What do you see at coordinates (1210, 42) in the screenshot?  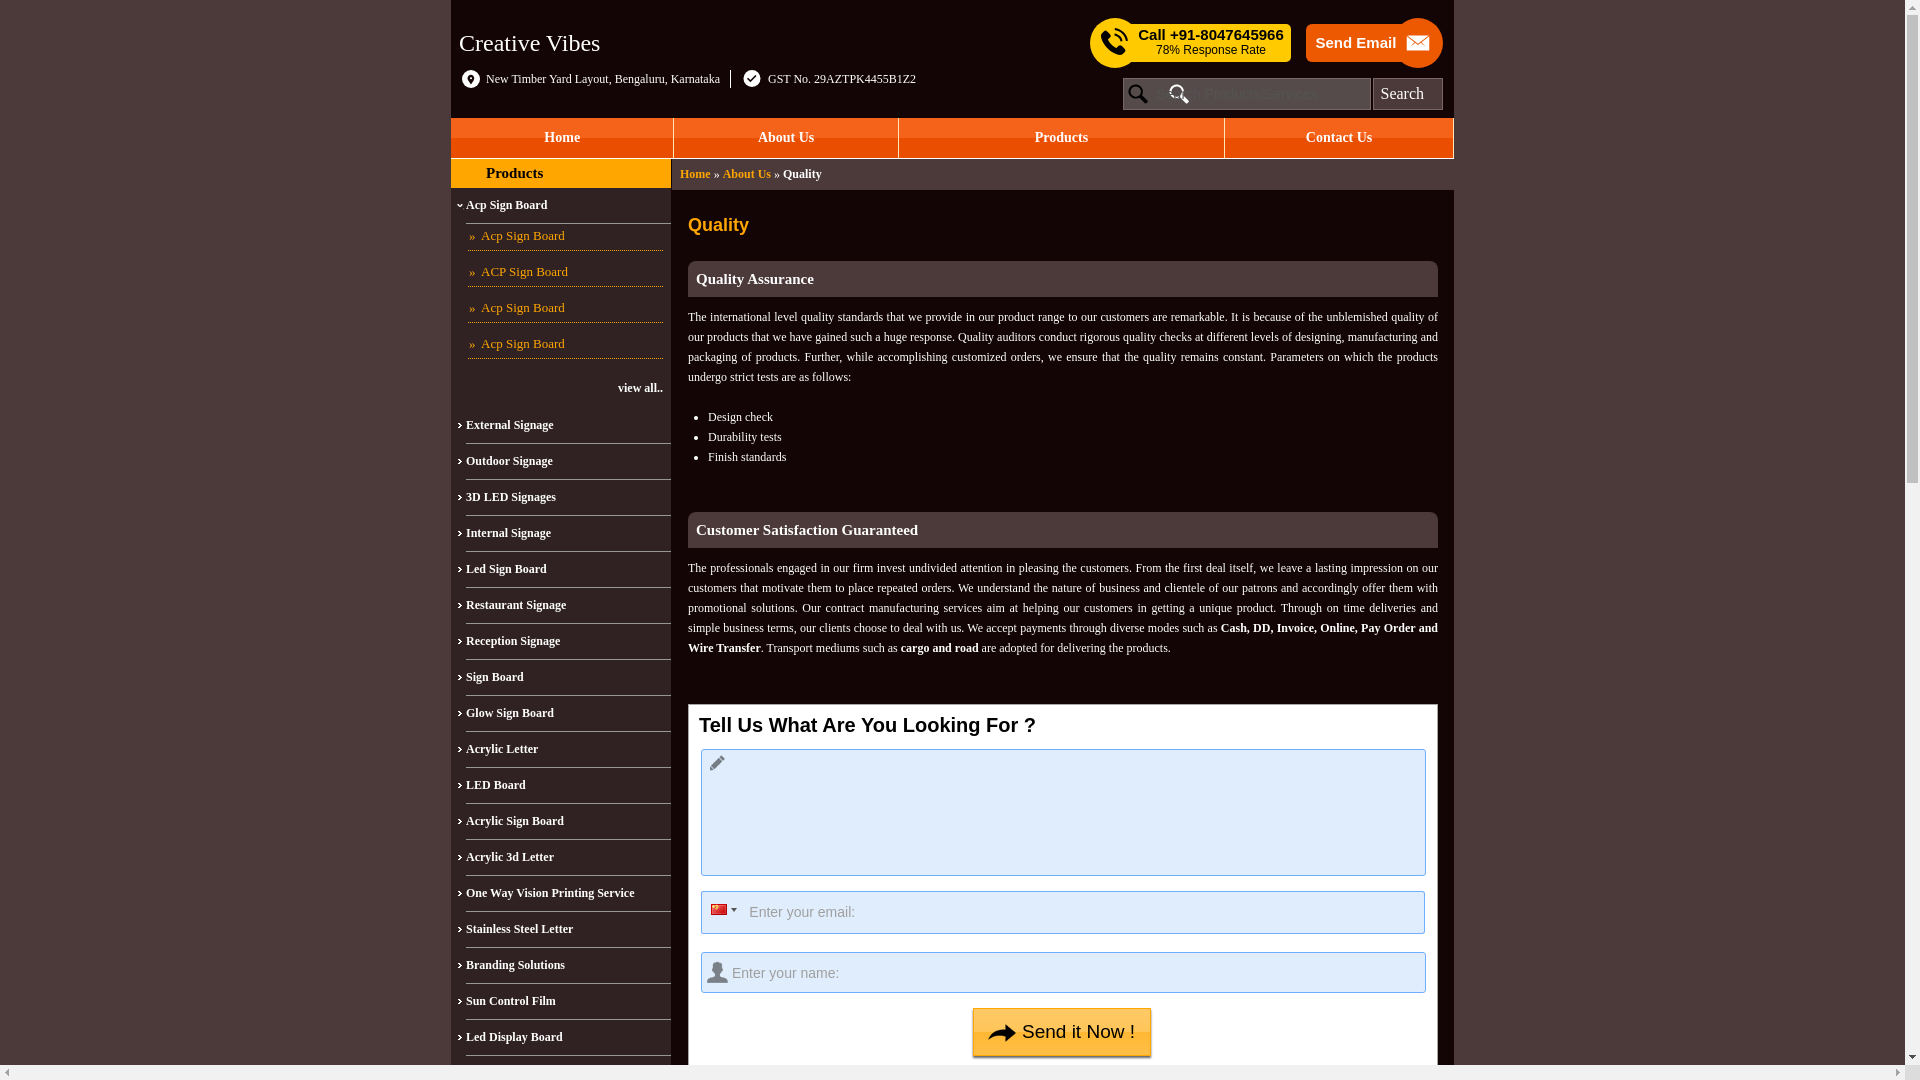 I see `Send SMS Free` at bounding box center [1210, 42].